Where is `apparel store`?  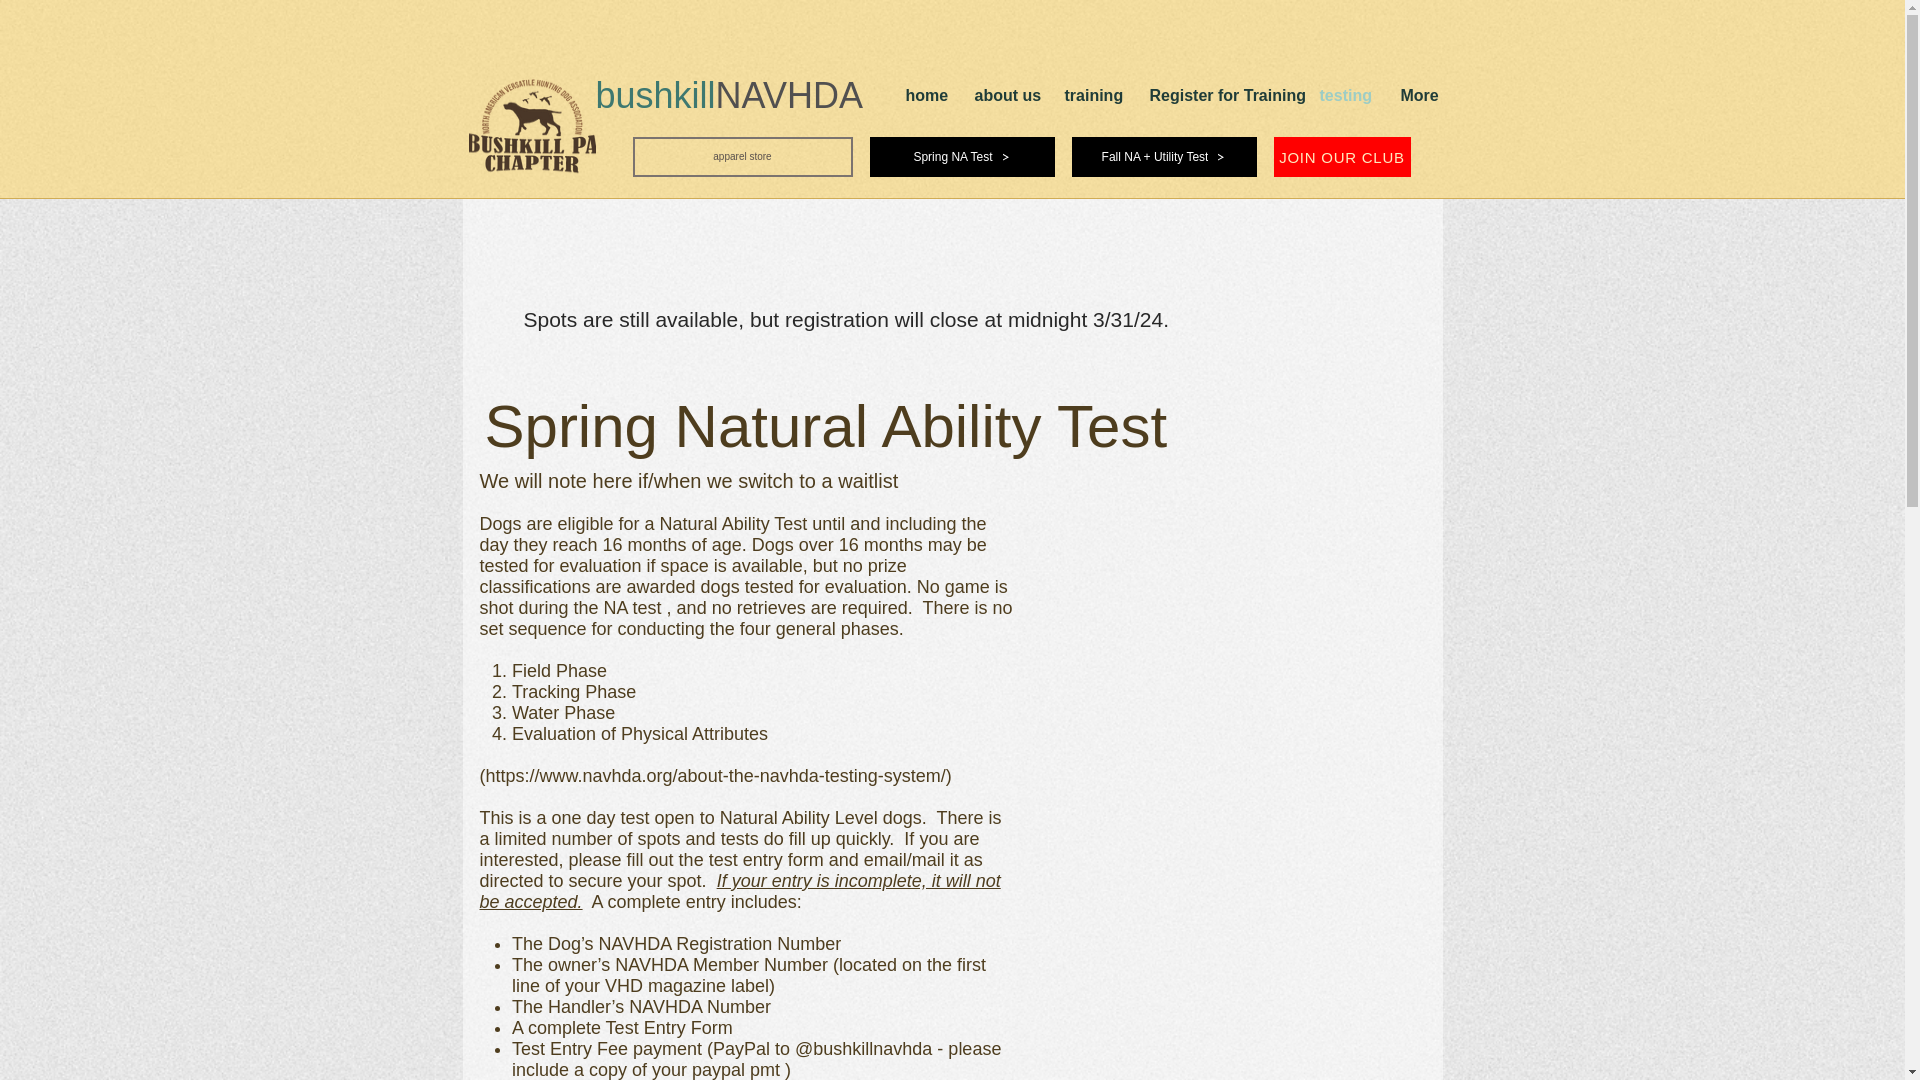 apparel store is located at coordinates (742, 157).